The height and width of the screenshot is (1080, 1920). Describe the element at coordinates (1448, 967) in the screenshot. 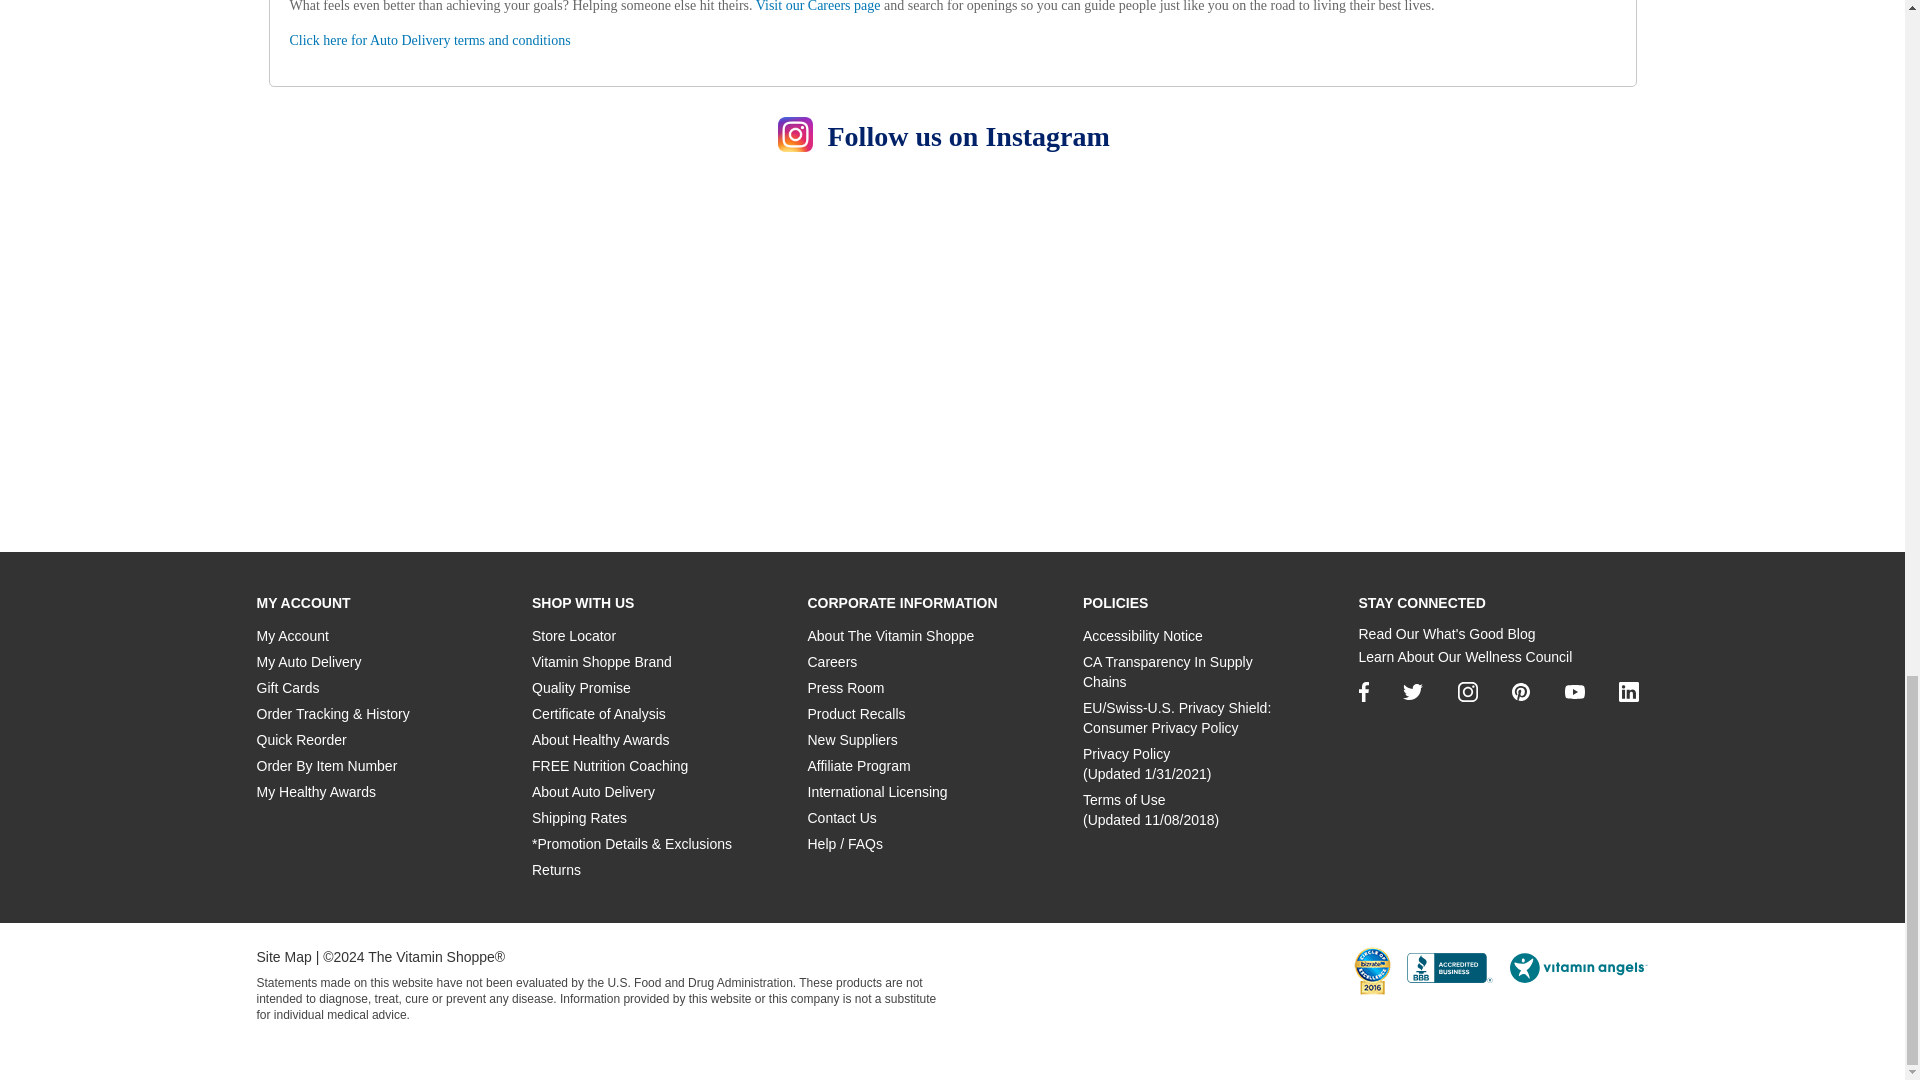

I see `Accredited business` at that location.